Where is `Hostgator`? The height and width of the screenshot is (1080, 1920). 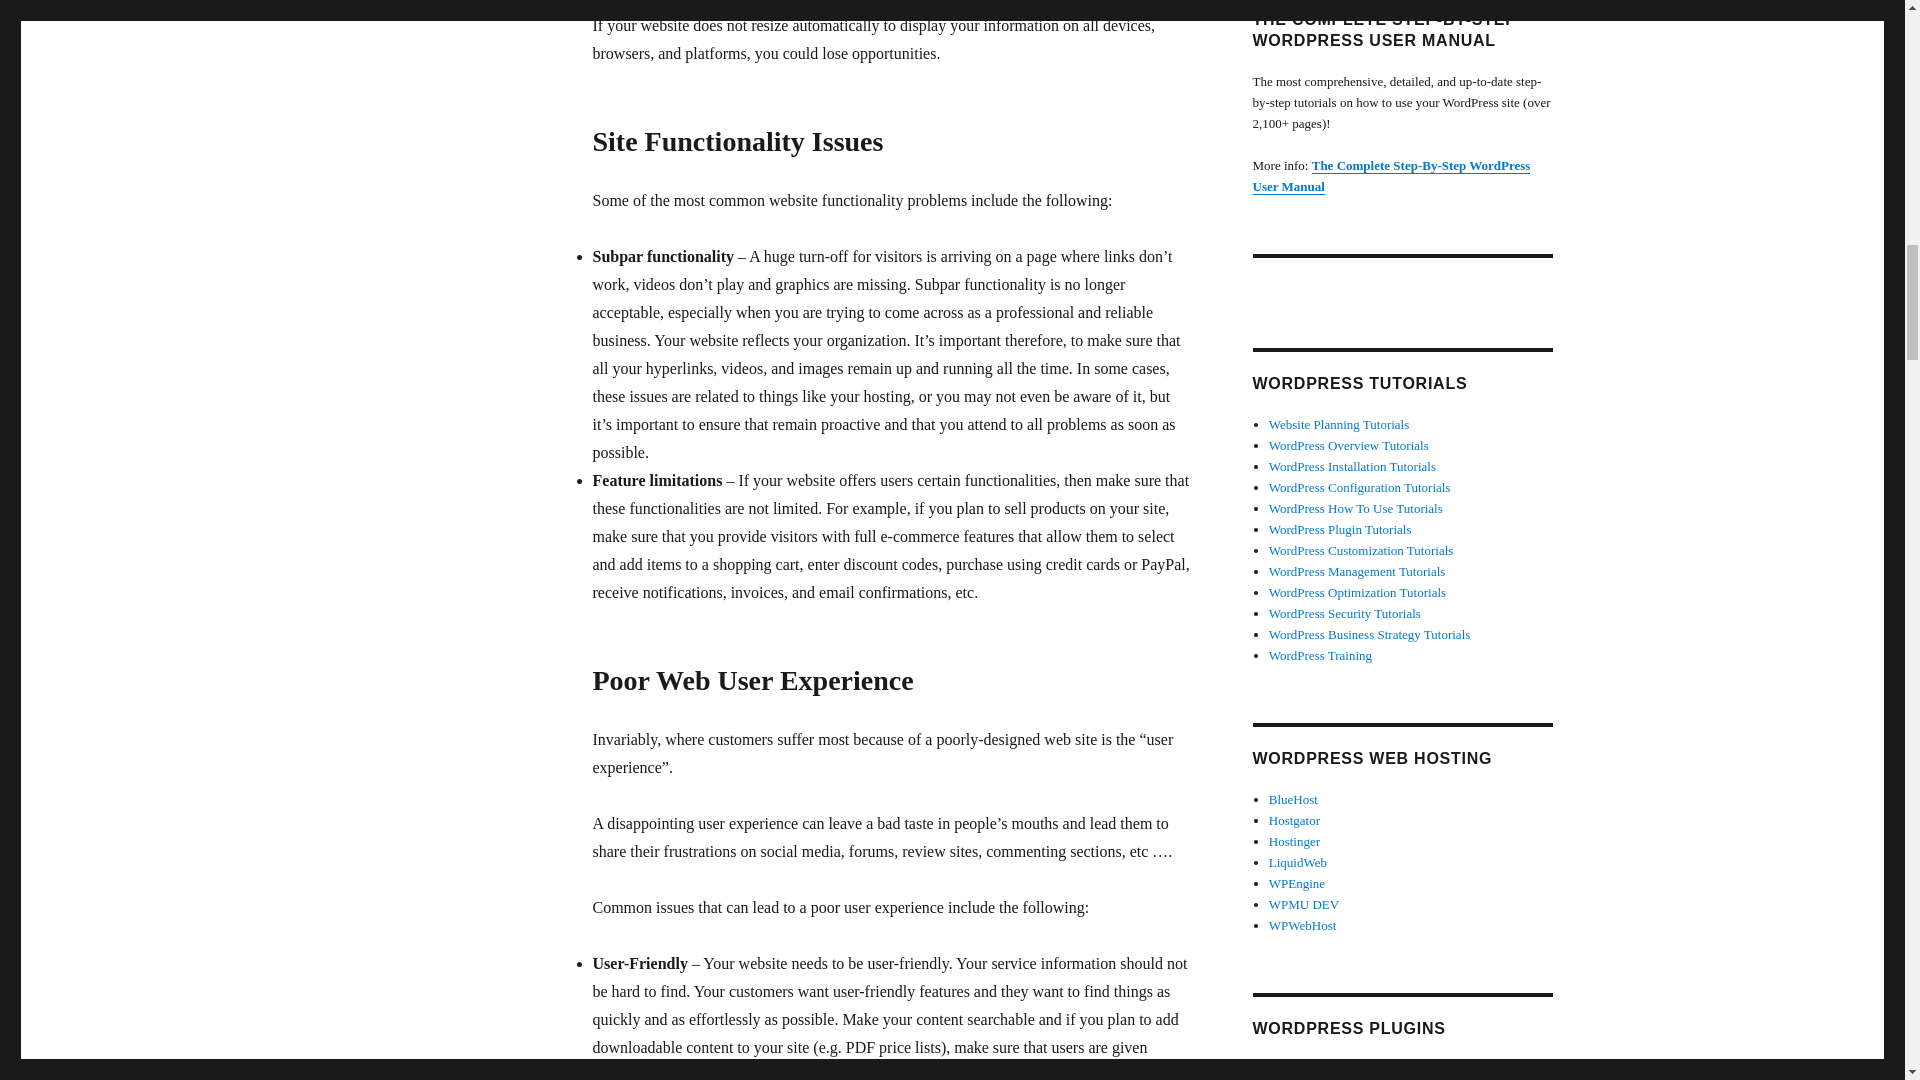 Hostgator is located at coordinates (1294, 820).